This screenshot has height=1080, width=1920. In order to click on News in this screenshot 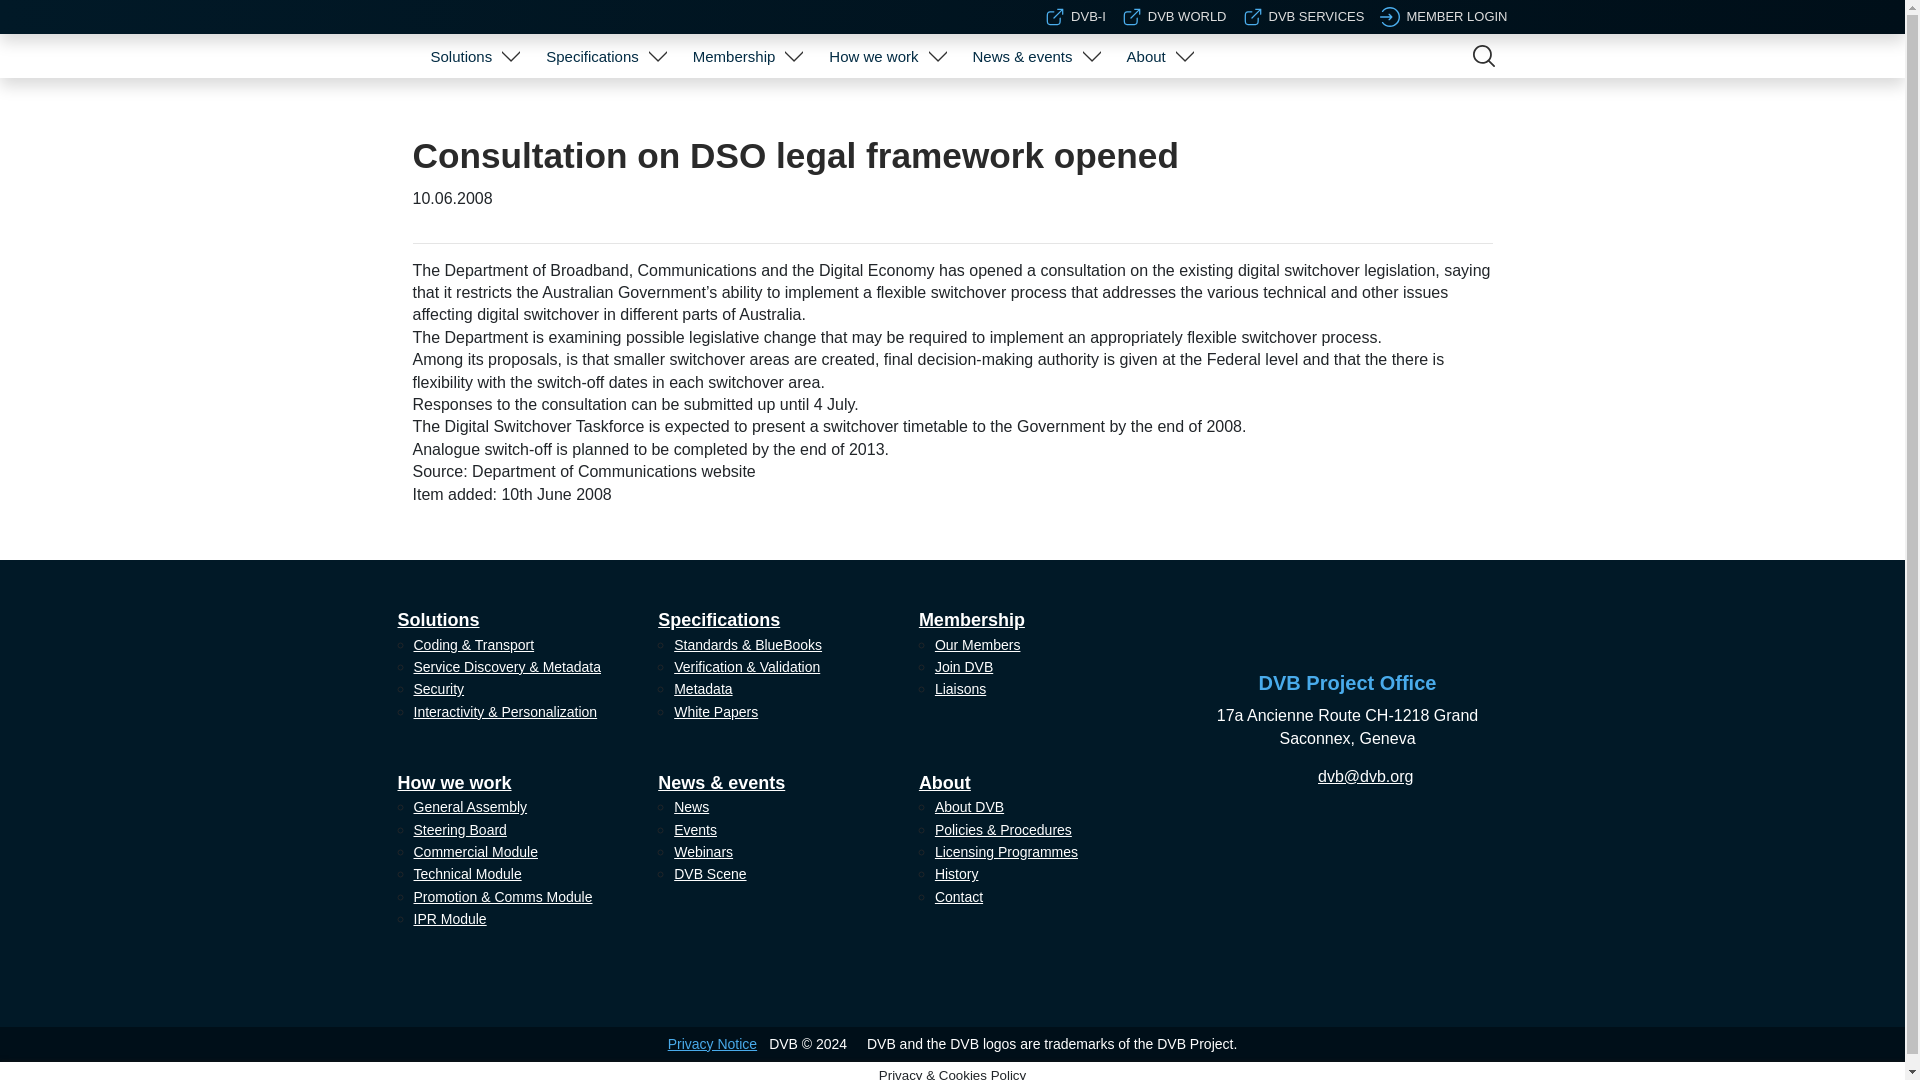, I will do `click(1032, 106)`.